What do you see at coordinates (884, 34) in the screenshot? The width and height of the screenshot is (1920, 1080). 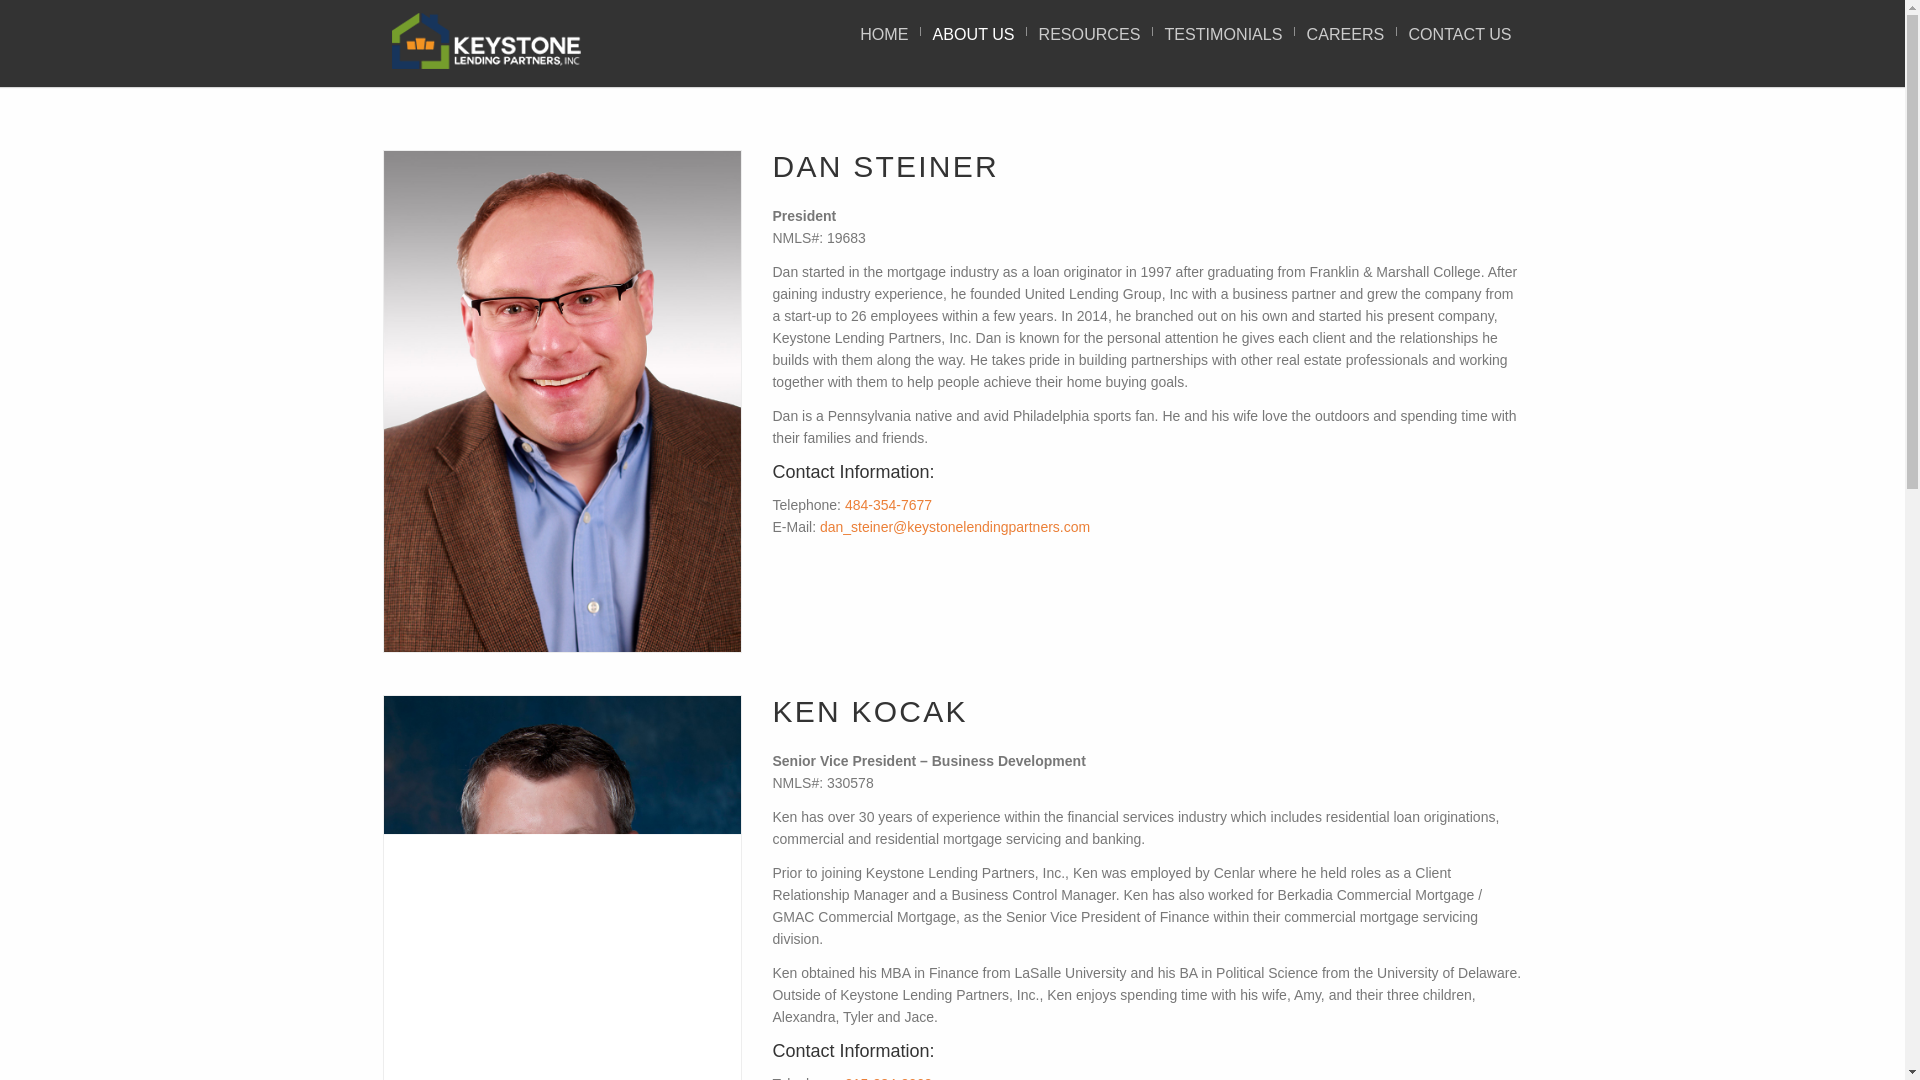 I see `HOME` at bounding box center [884, 34].